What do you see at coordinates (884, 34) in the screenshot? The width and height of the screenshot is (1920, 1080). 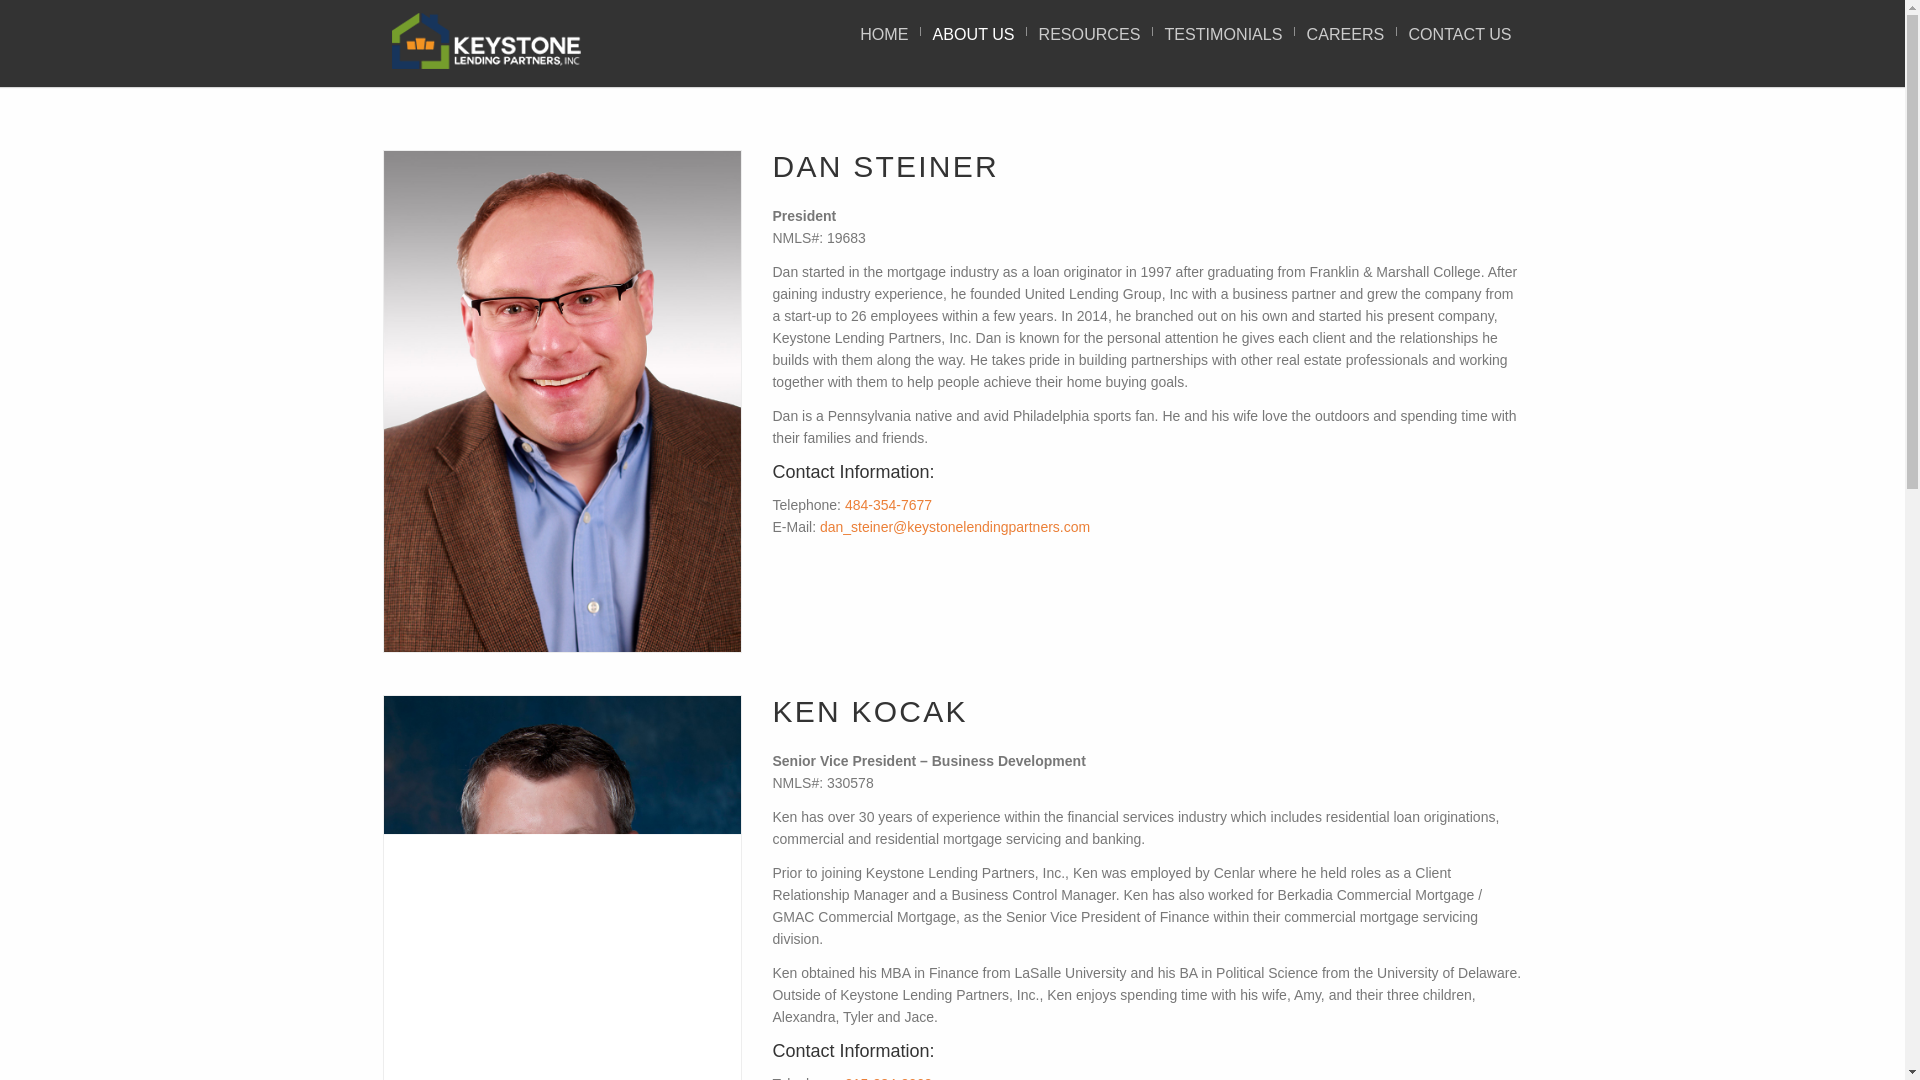 I see `HOME` at bounding box center [884, 34].